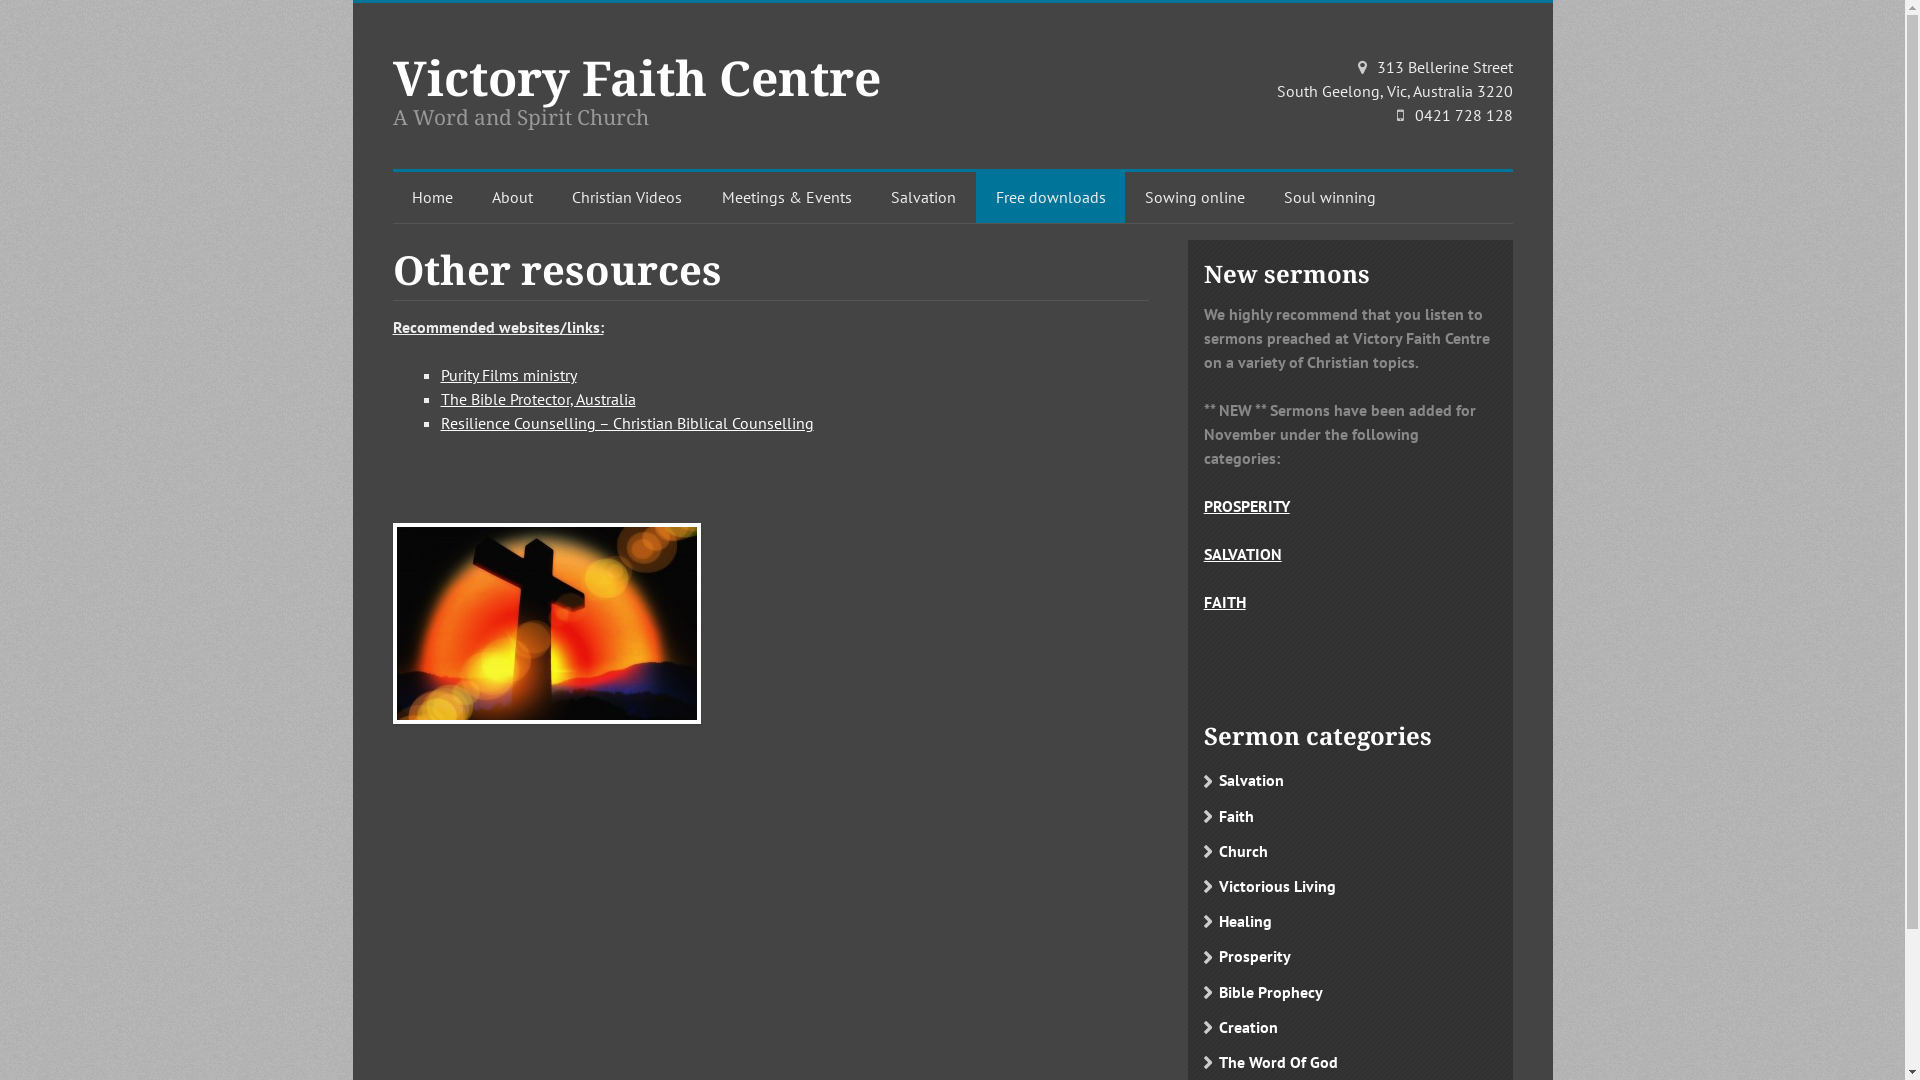 Image resolution: width=1920 pixels, height=1080 pixels. What do you see at coordinates (432, 198) in the screenshot?
I see `Home` at bounding box center [432, 198].